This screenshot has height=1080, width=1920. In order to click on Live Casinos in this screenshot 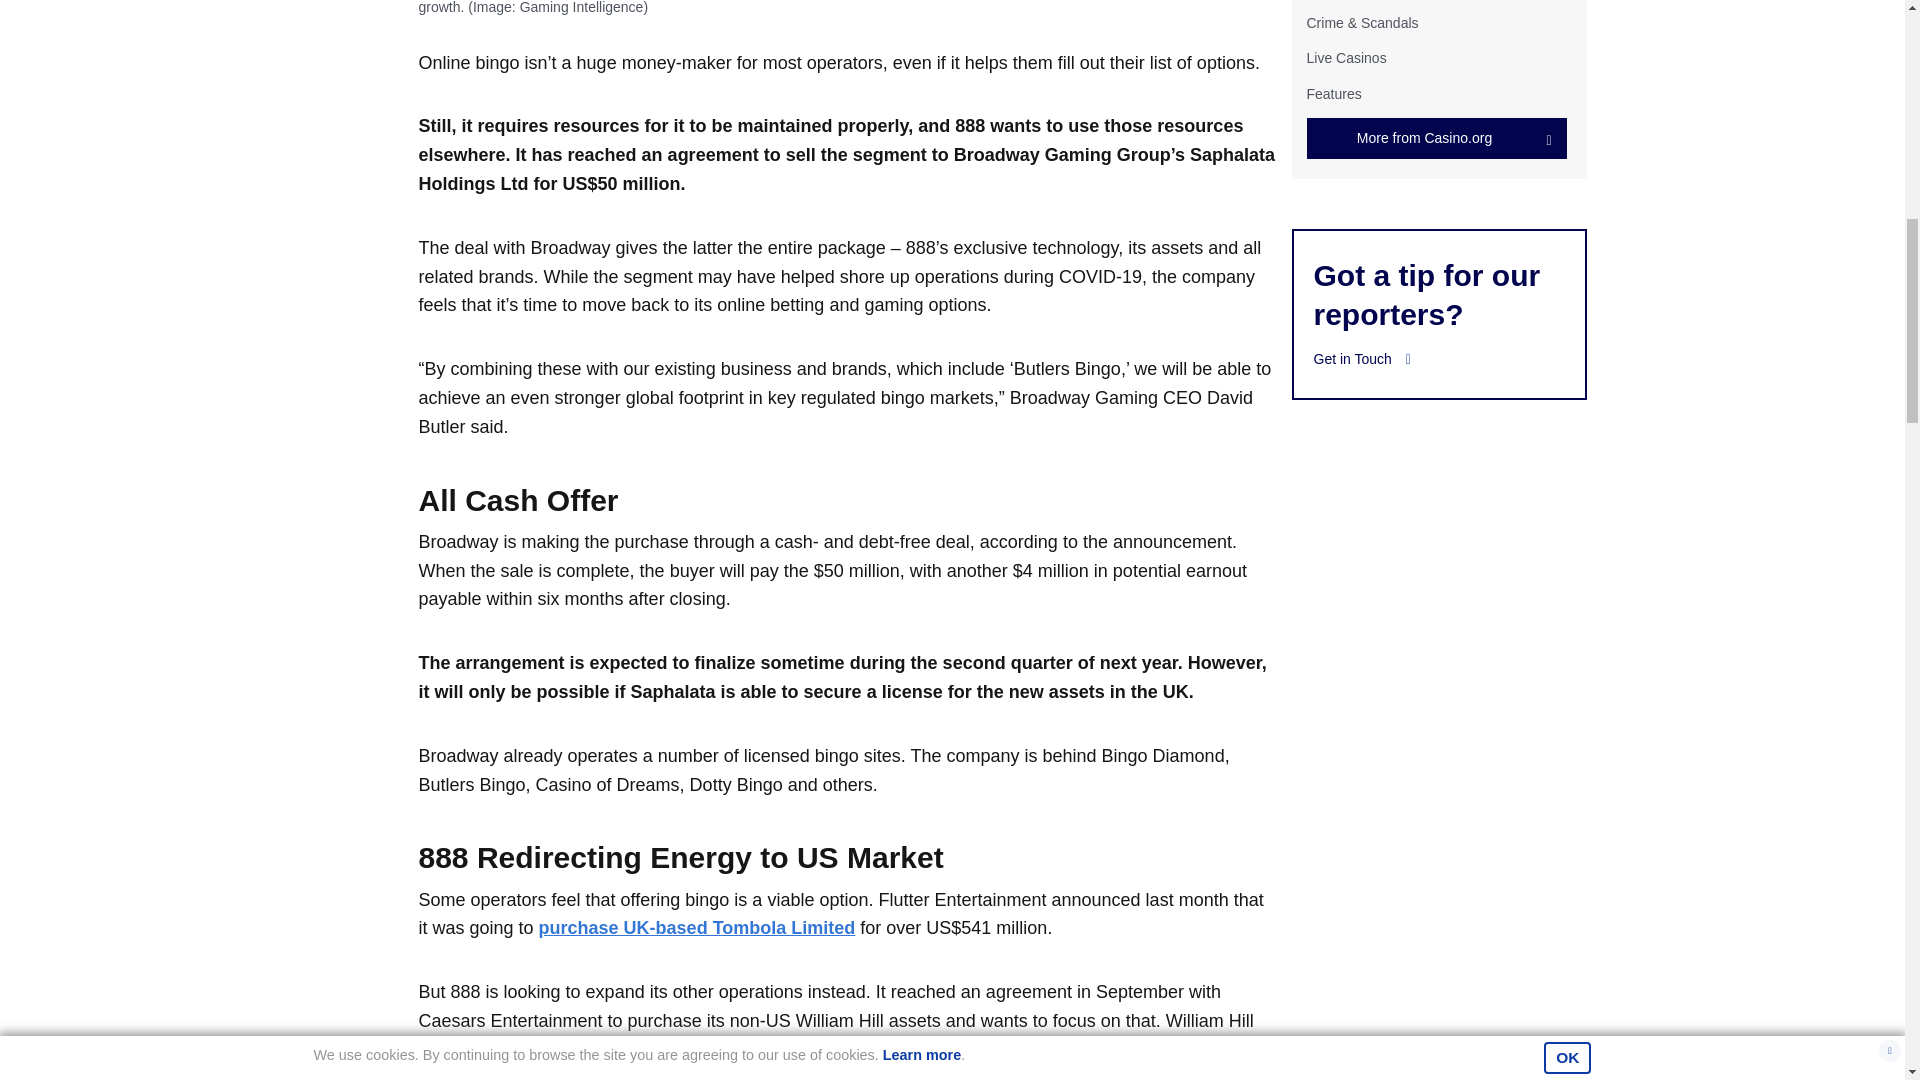, I will do `click(1346, 57)`.